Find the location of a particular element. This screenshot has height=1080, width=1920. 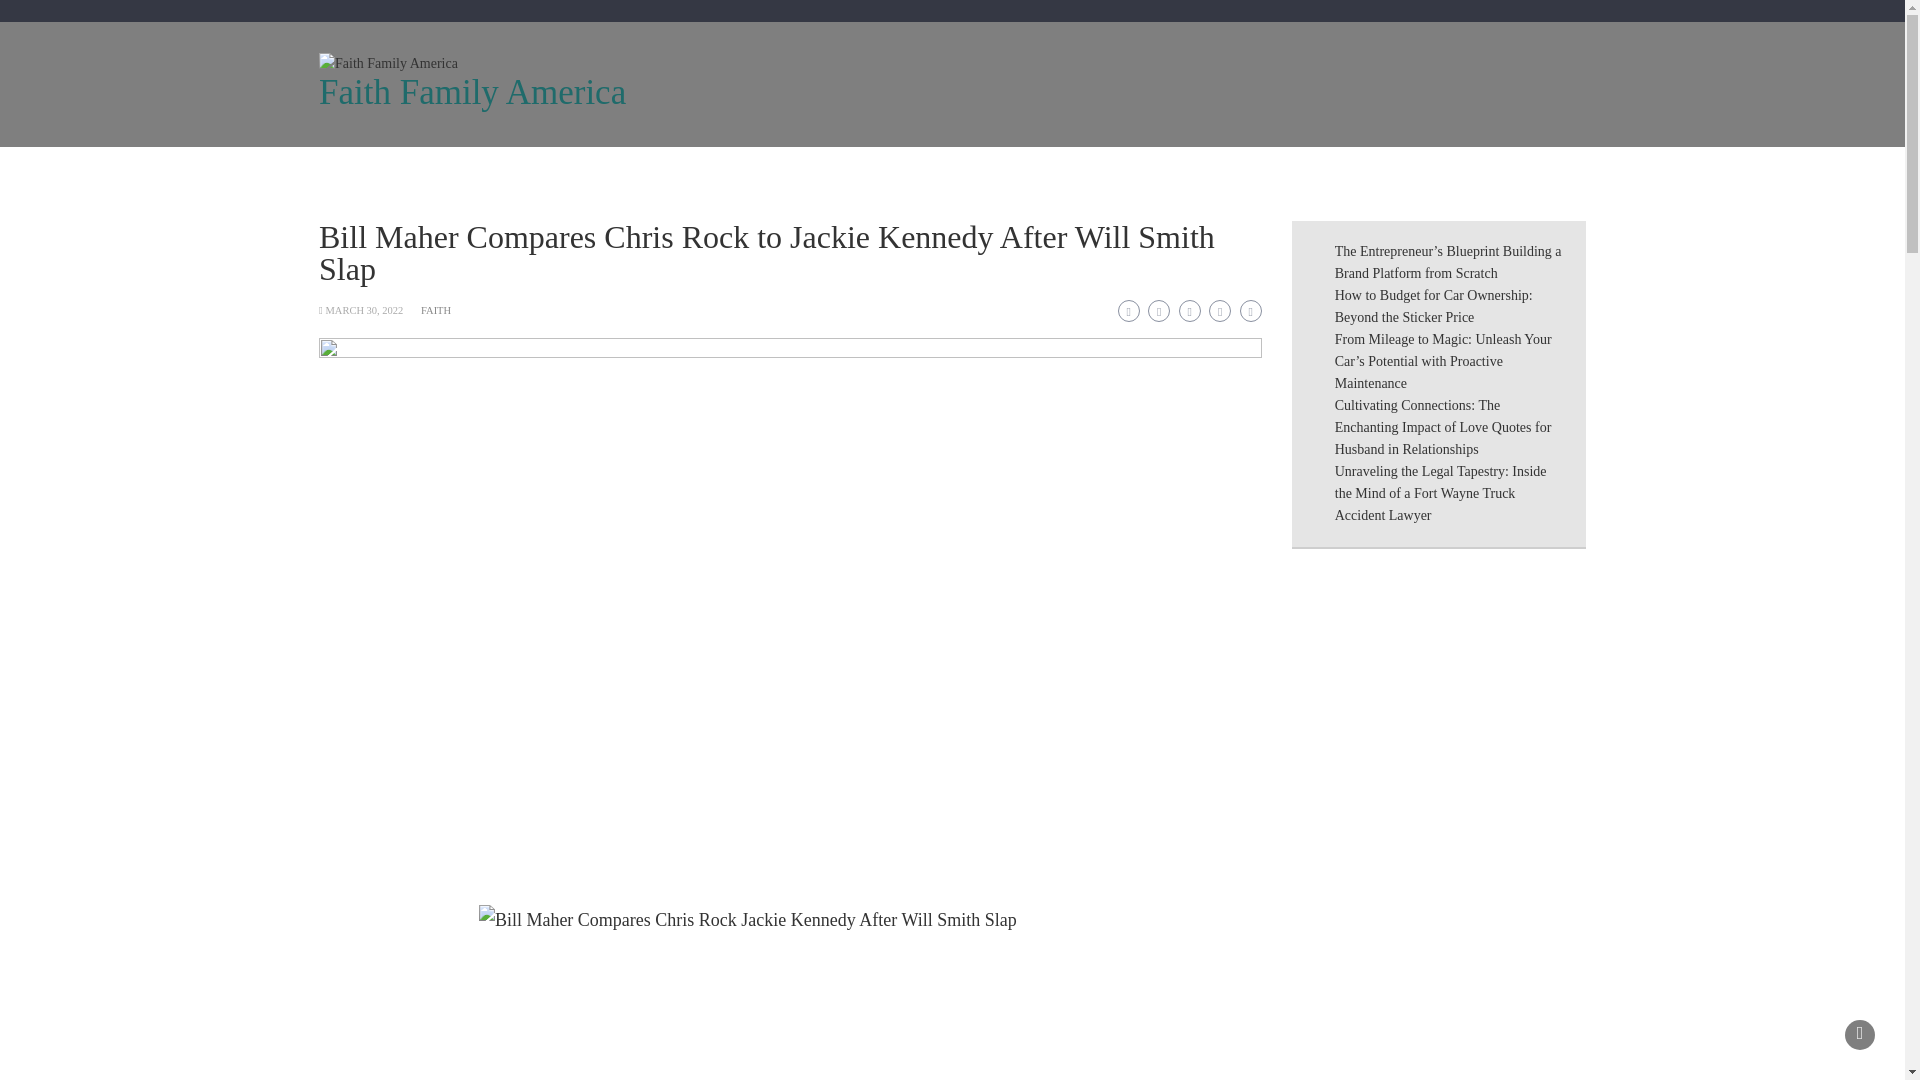

Politics is located at coordinates (810, 172).